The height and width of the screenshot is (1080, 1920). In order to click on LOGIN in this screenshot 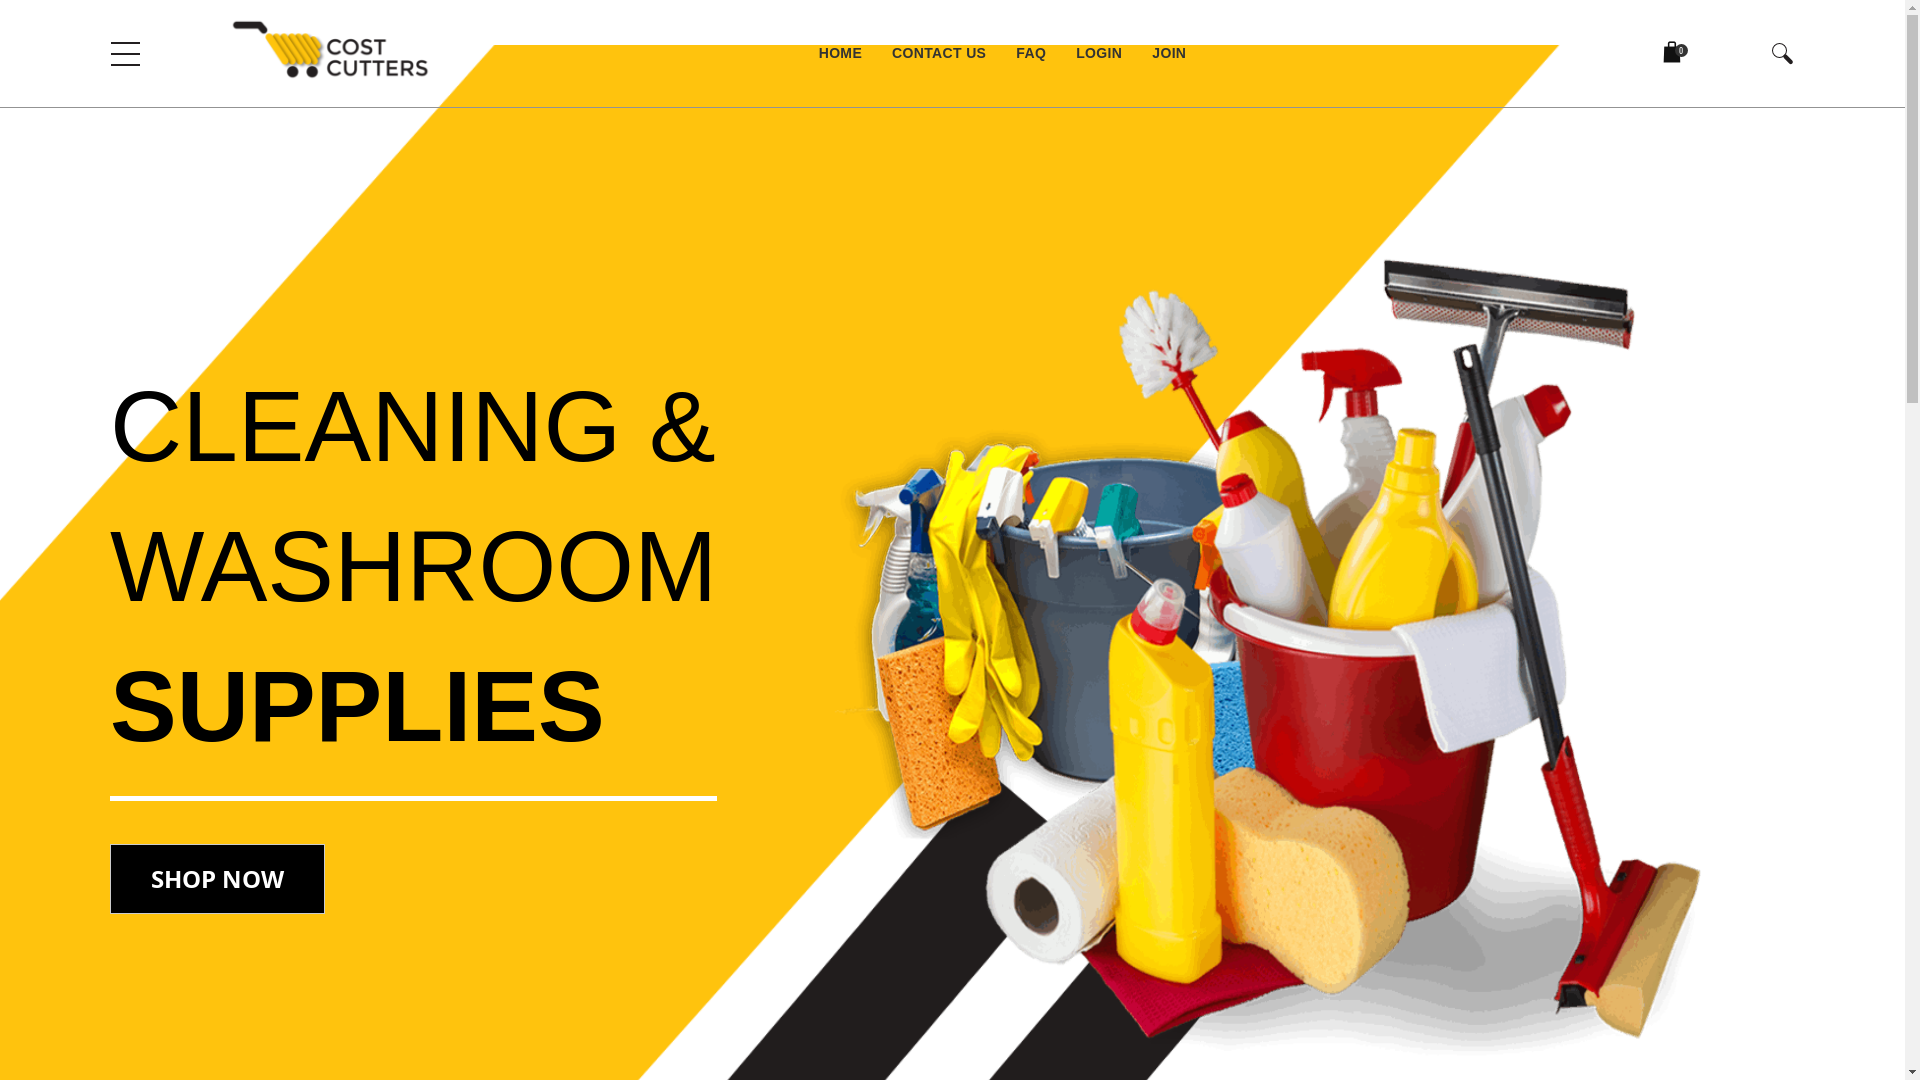, I will do `click(1099, 54)`.